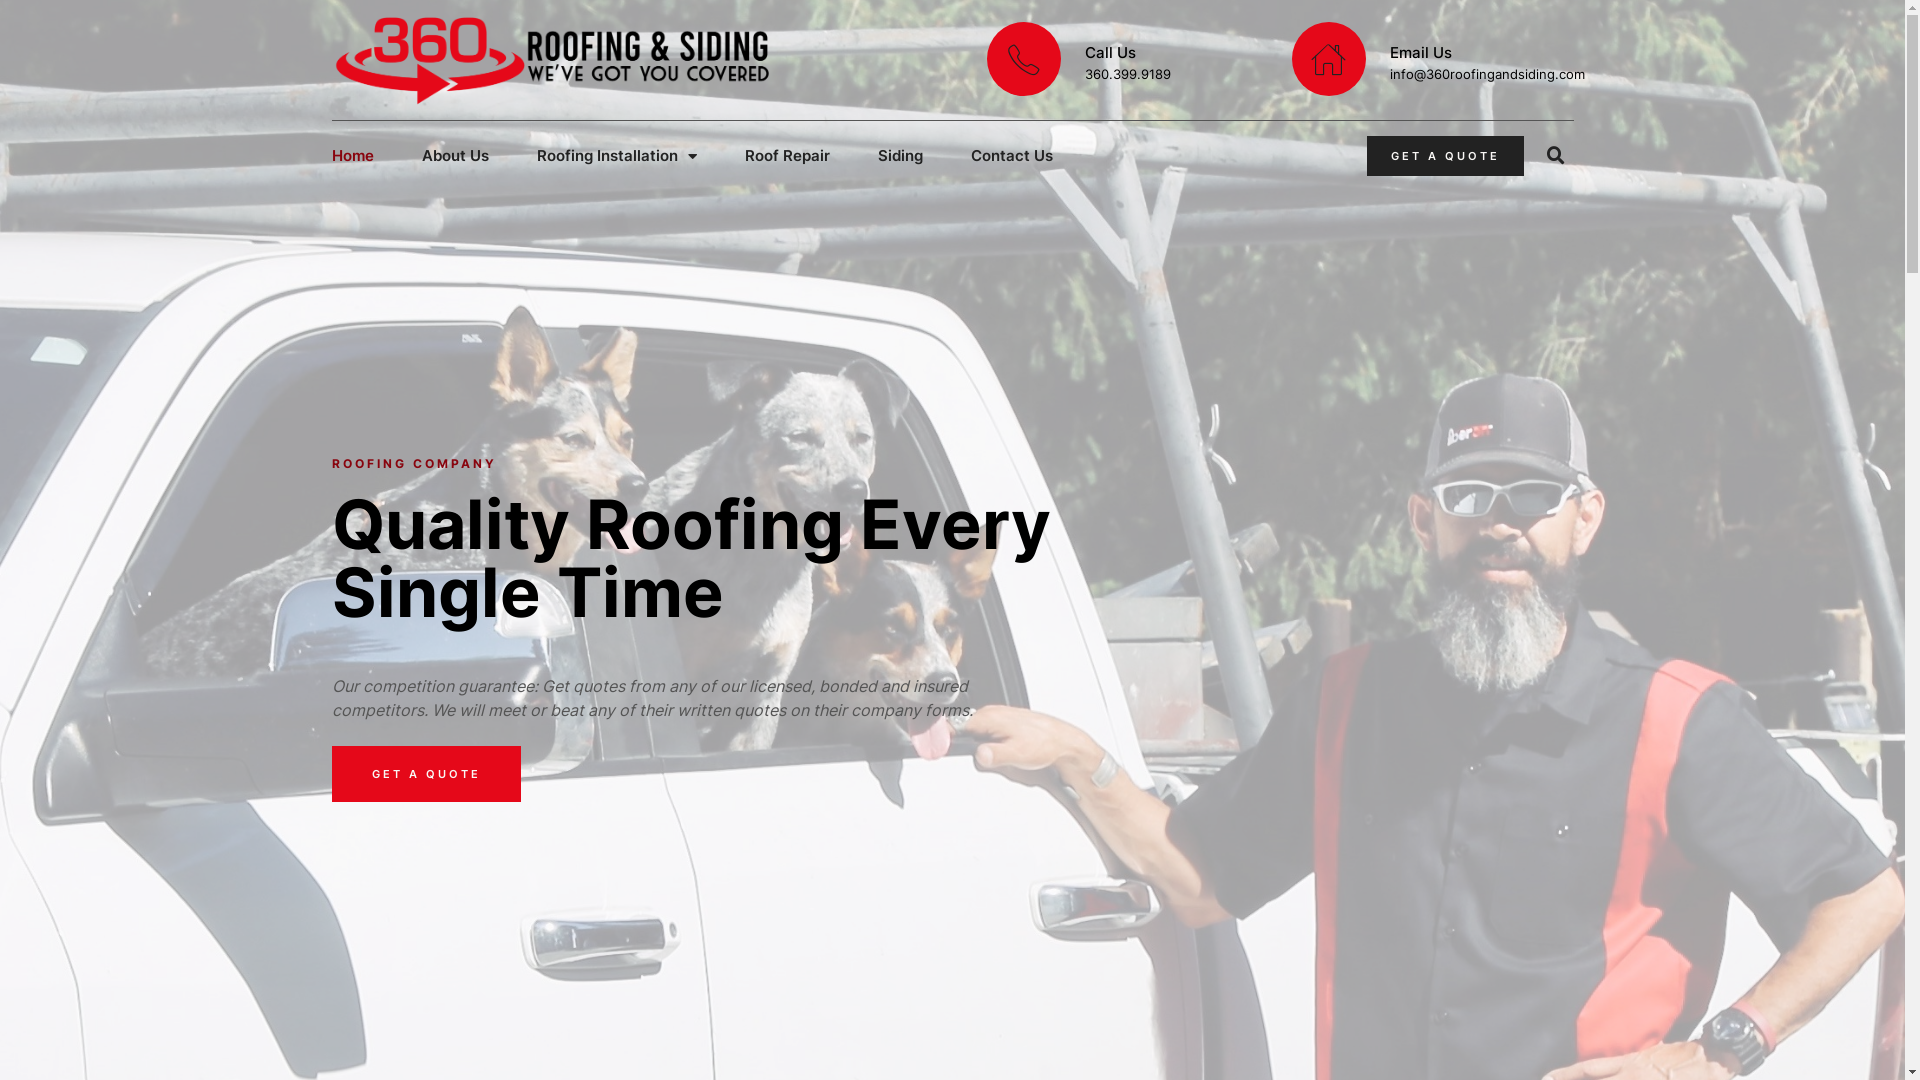 This screenshot has height=1080, width=1920. Describe the element at coordinates (616, 156) in the screenshot. I see `Roofing Installation` at that location.